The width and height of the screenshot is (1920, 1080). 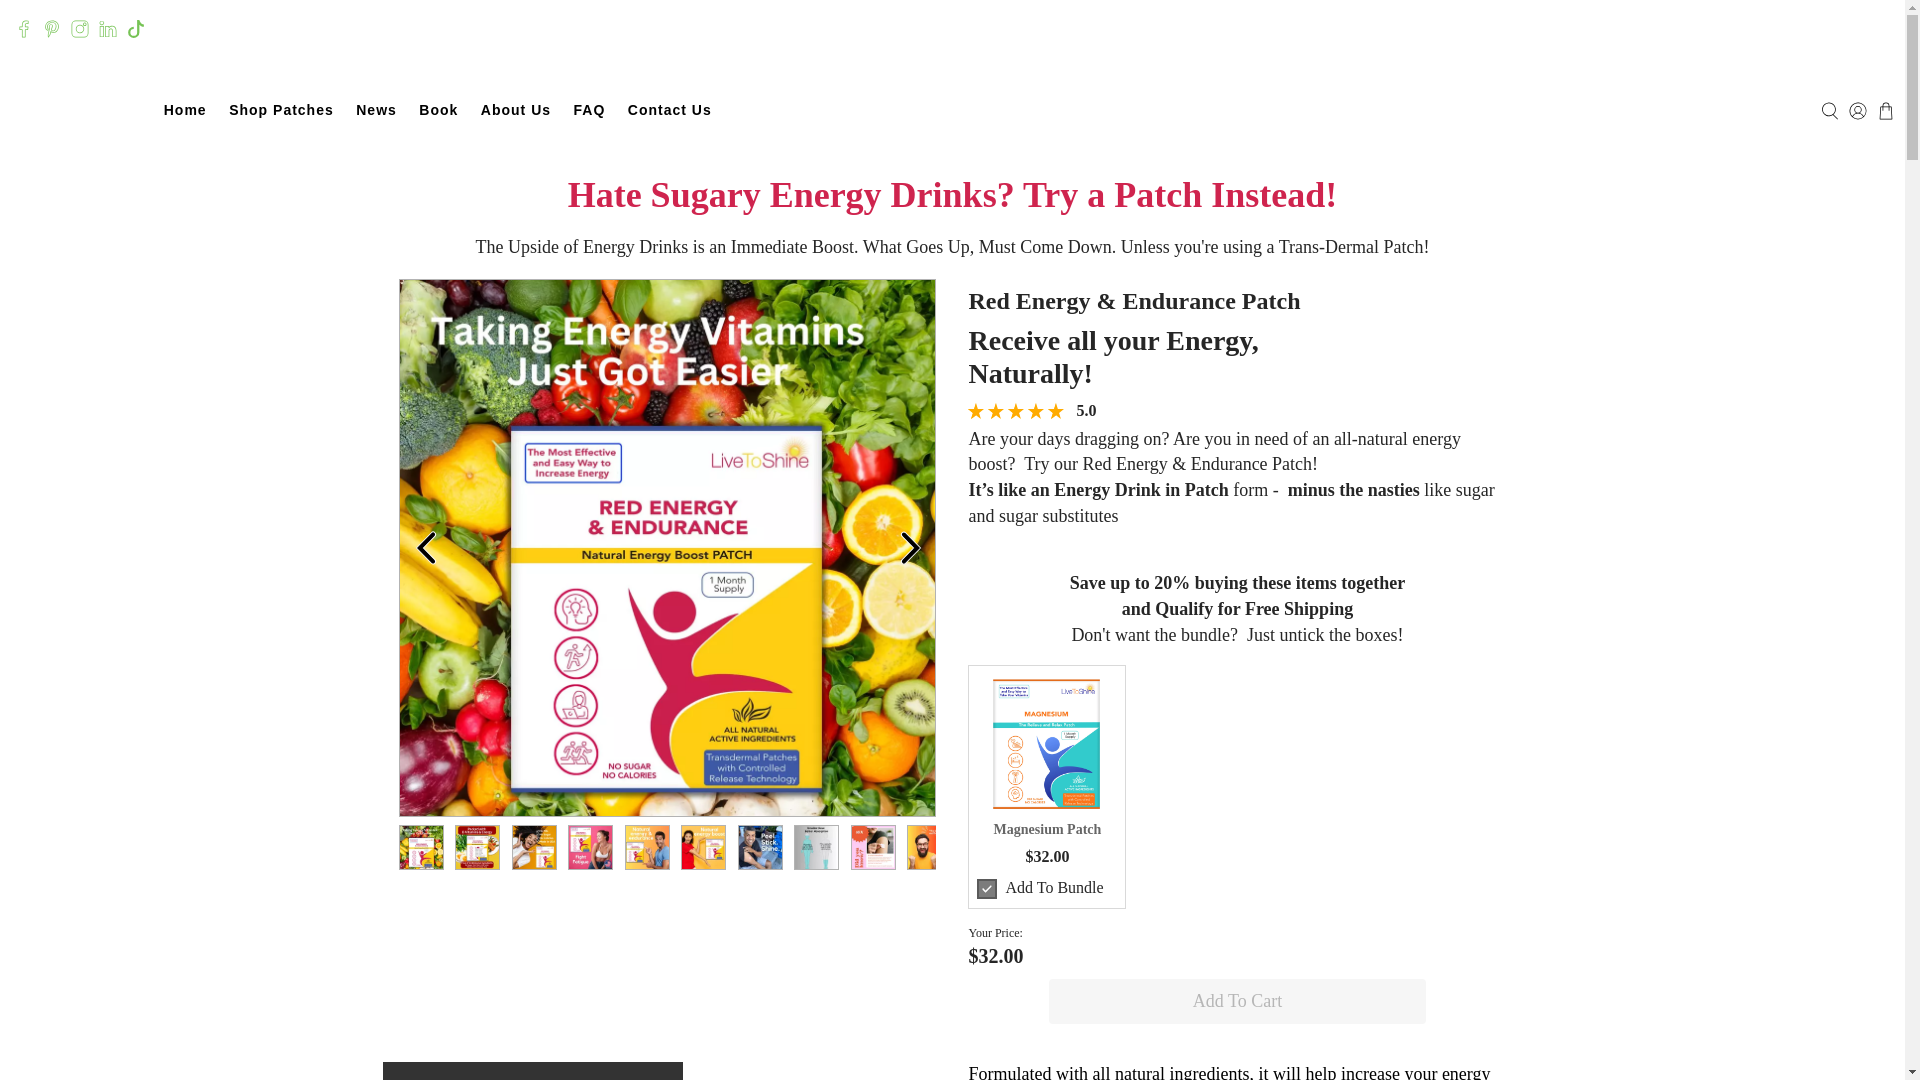 What do you see at coordinates (136, 28) in the screenshot?
I see `LiveToShine on TikTok` at bounding box center [136, 28].